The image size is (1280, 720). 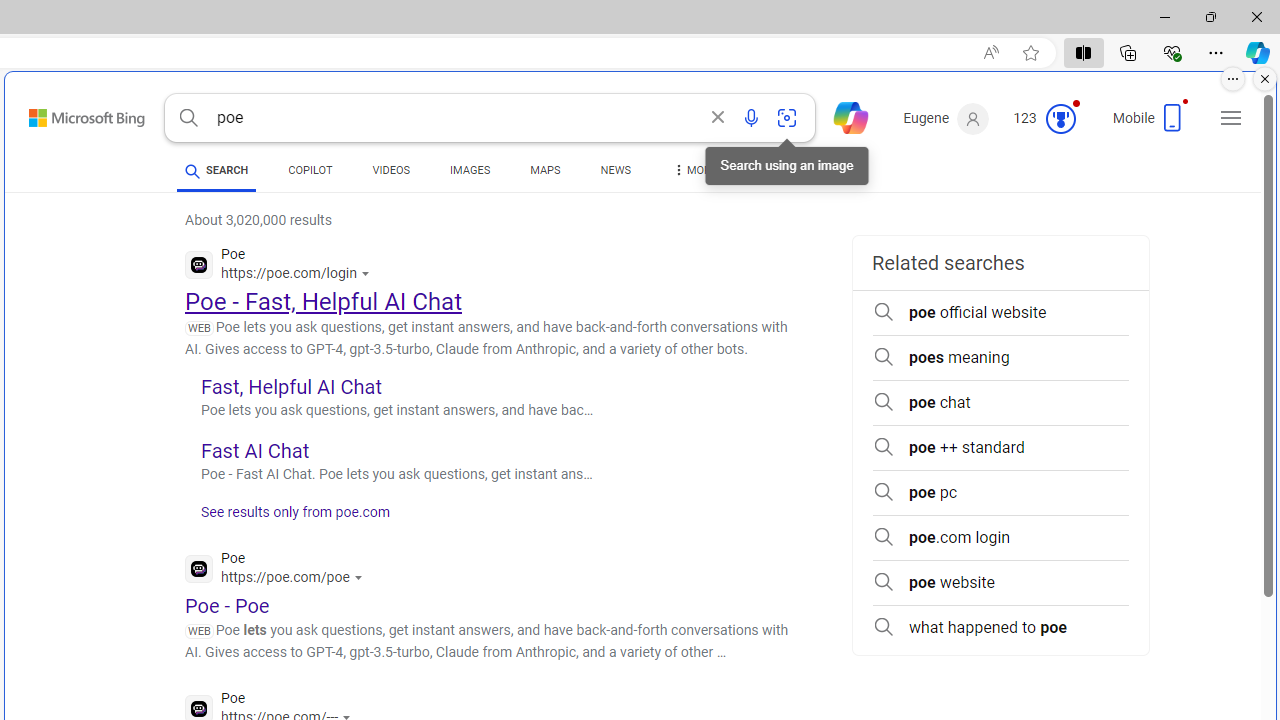 I want to click on poes meaning, so click(x=1000, y=358).